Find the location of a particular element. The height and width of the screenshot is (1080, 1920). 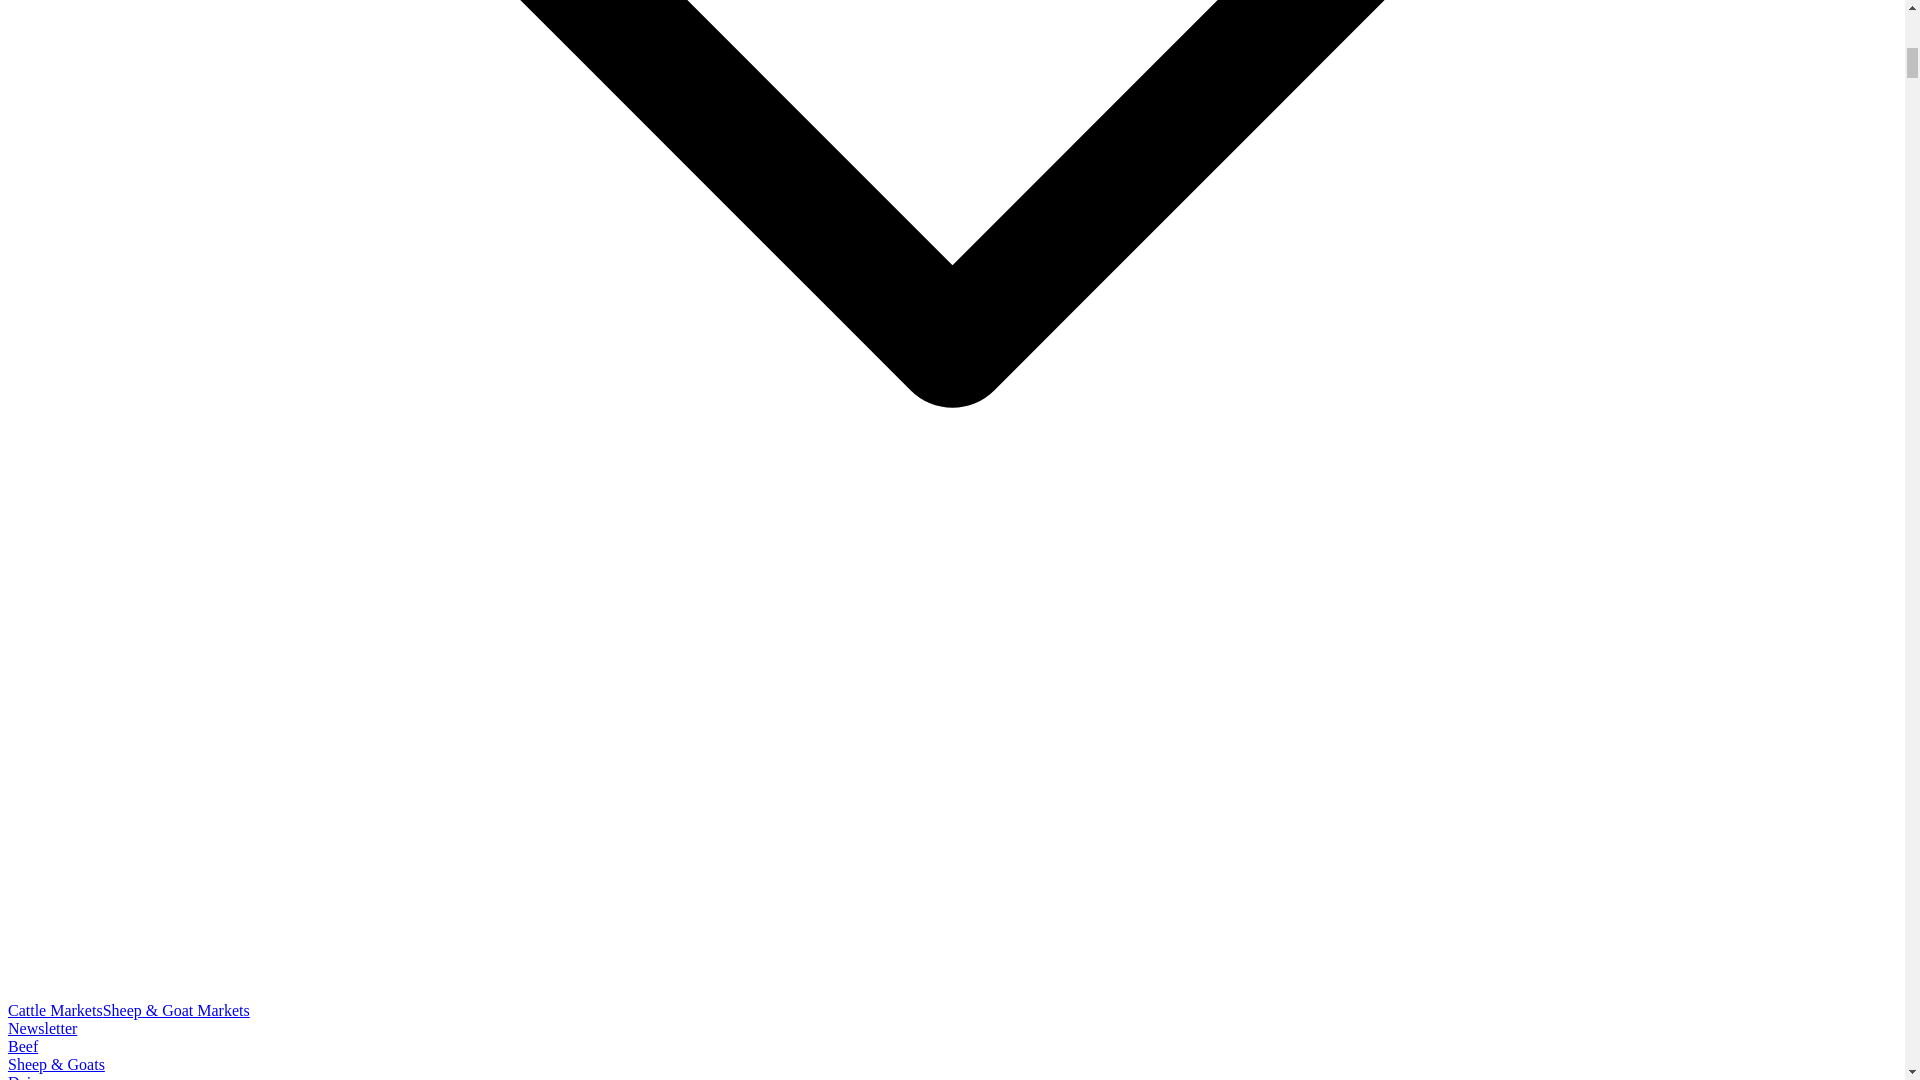

Dairy is located at coordinates (26, 1076).